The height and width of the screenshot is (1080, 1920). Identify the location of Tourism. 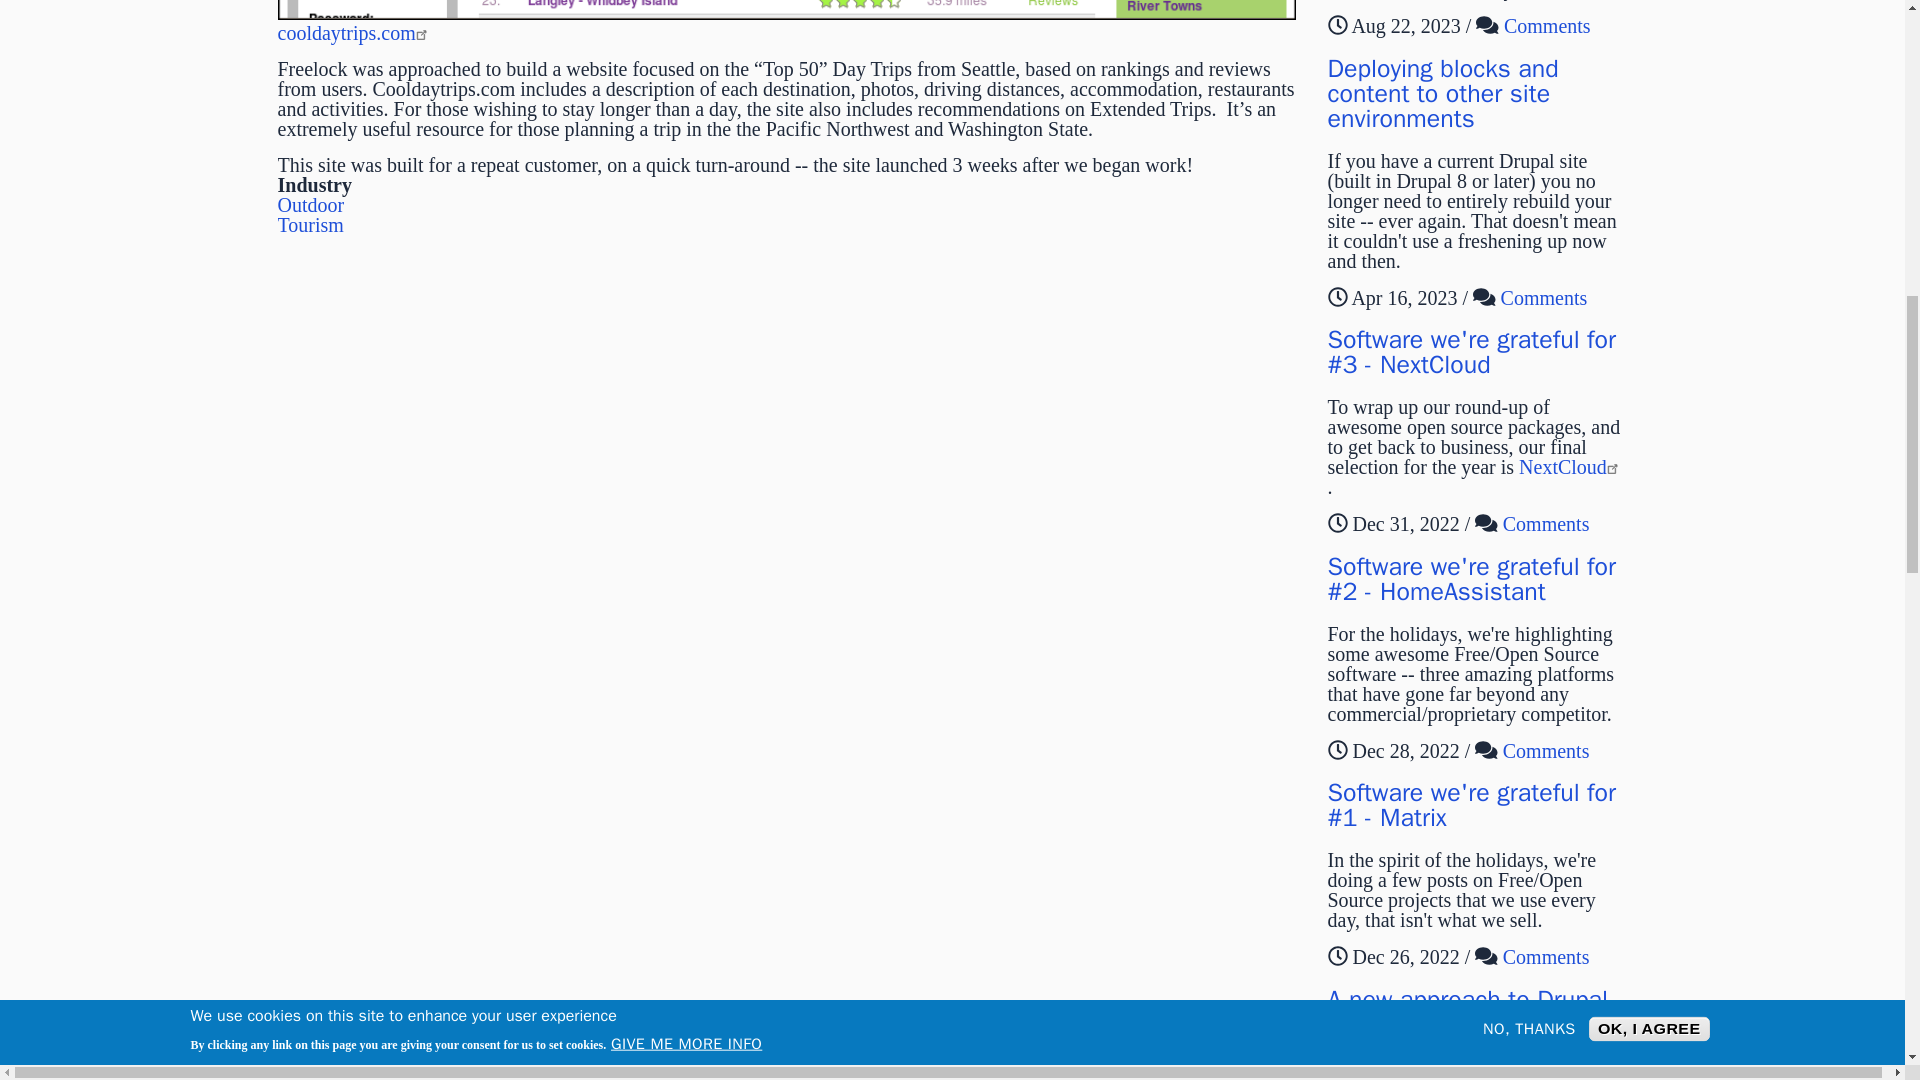
(310, 224).